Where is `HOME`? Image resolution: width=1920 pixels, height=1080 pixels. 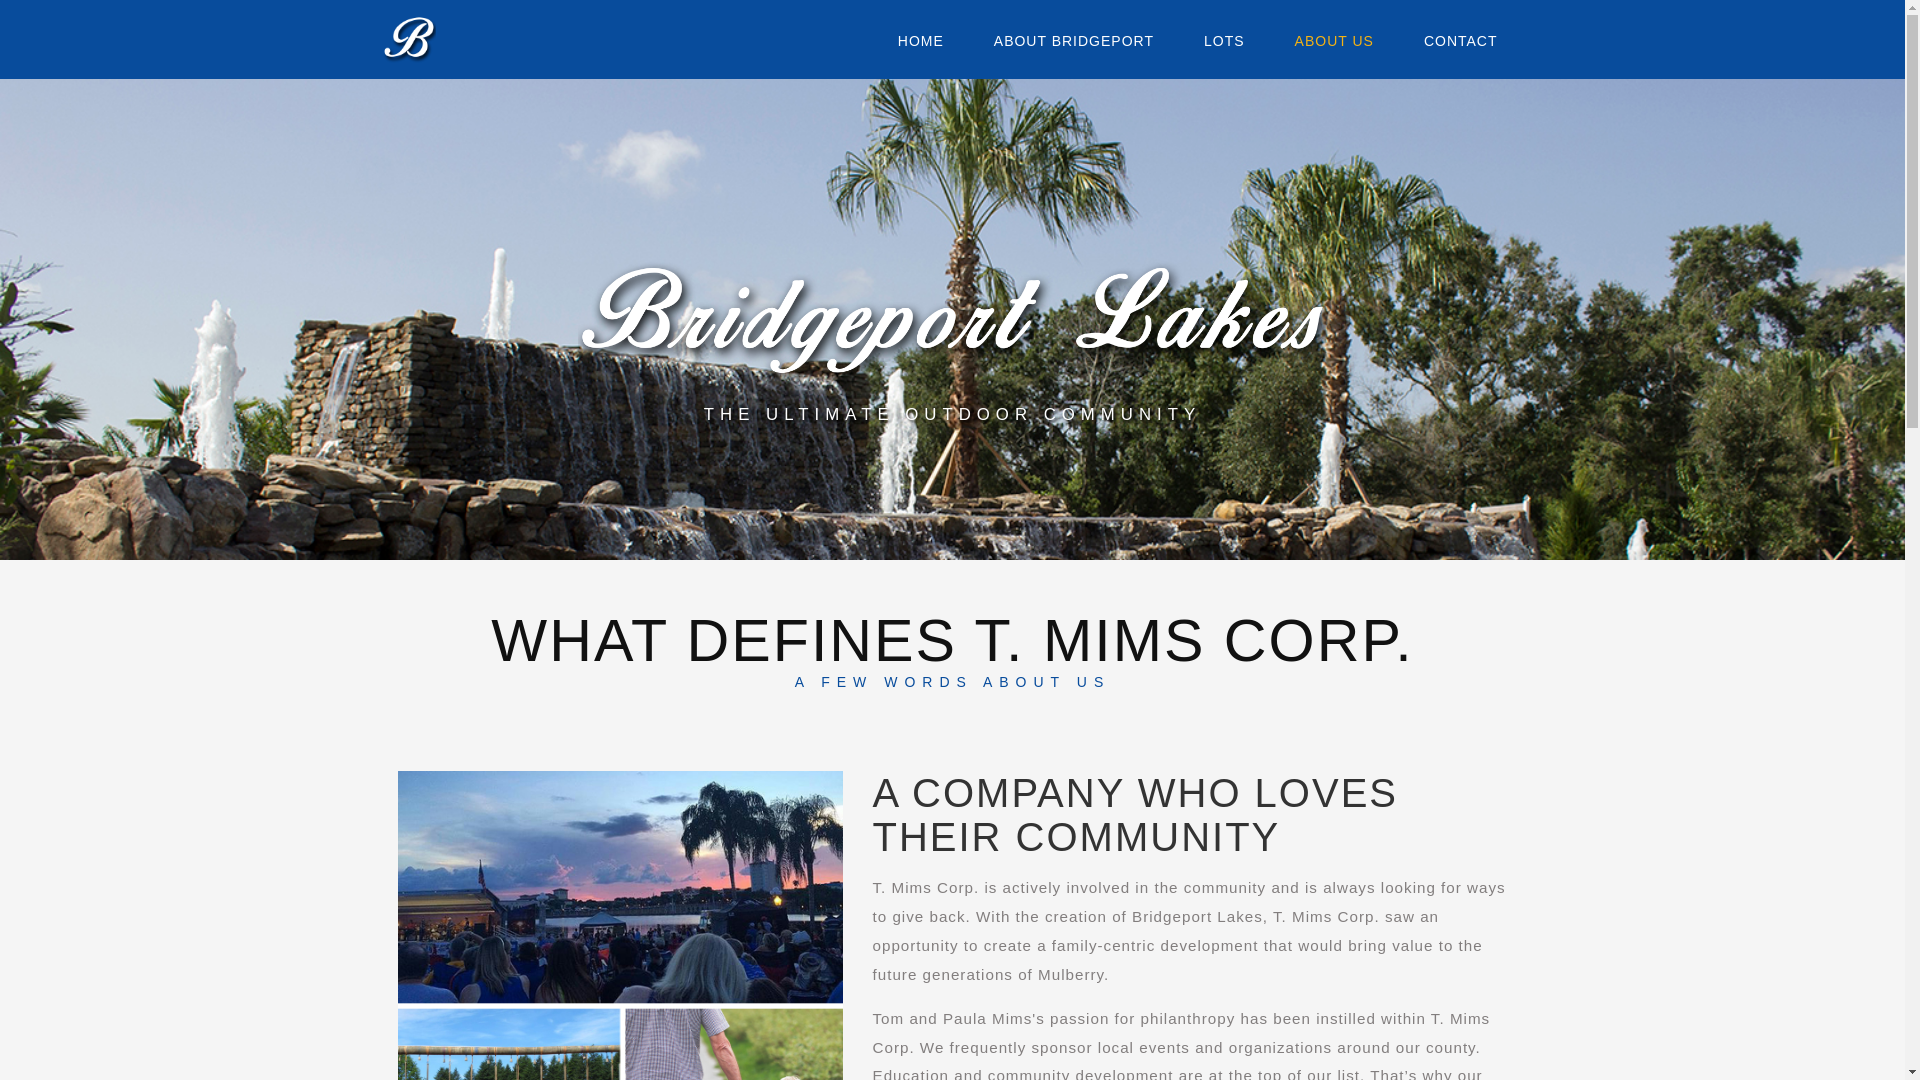
HOME is located at coordinates (921, 40).